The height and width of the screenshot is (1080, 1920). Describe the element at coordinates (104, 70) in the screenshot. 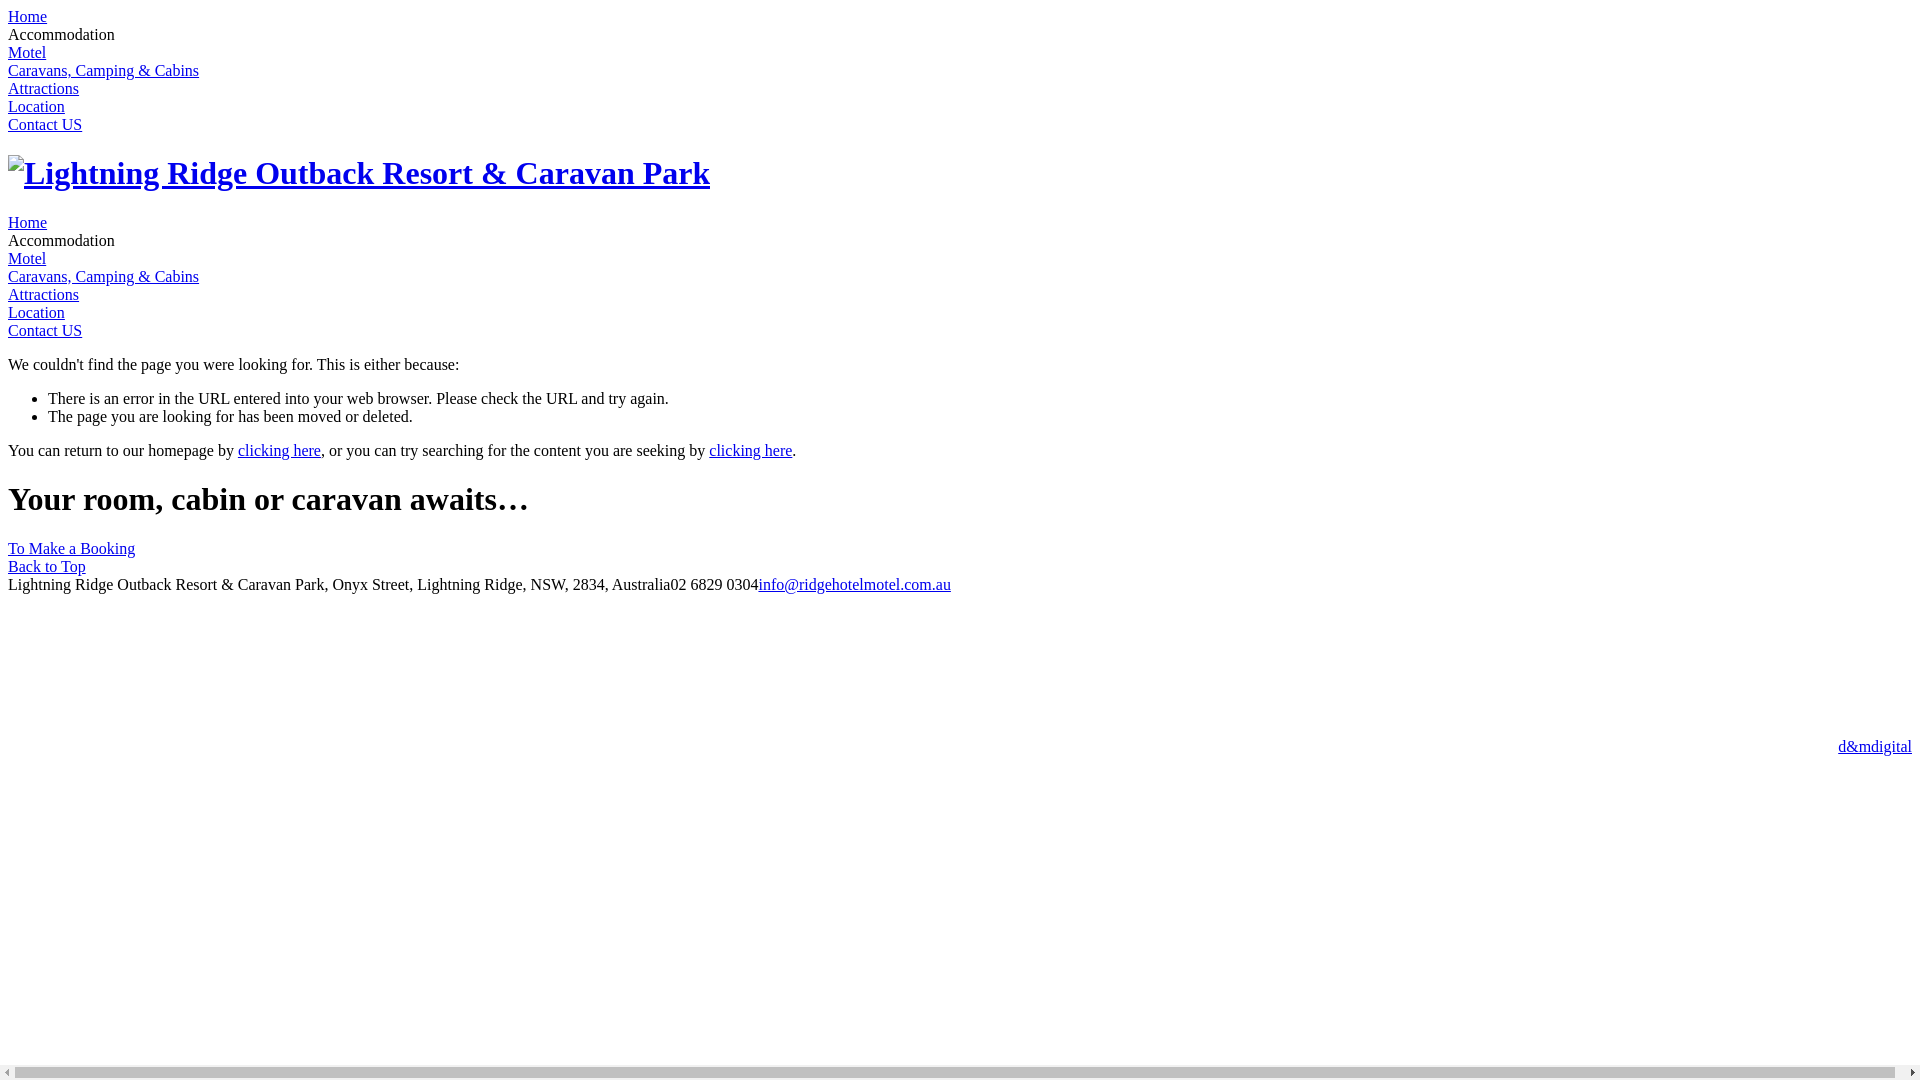

I see `Caravans, Camping & Cabins` at that location.